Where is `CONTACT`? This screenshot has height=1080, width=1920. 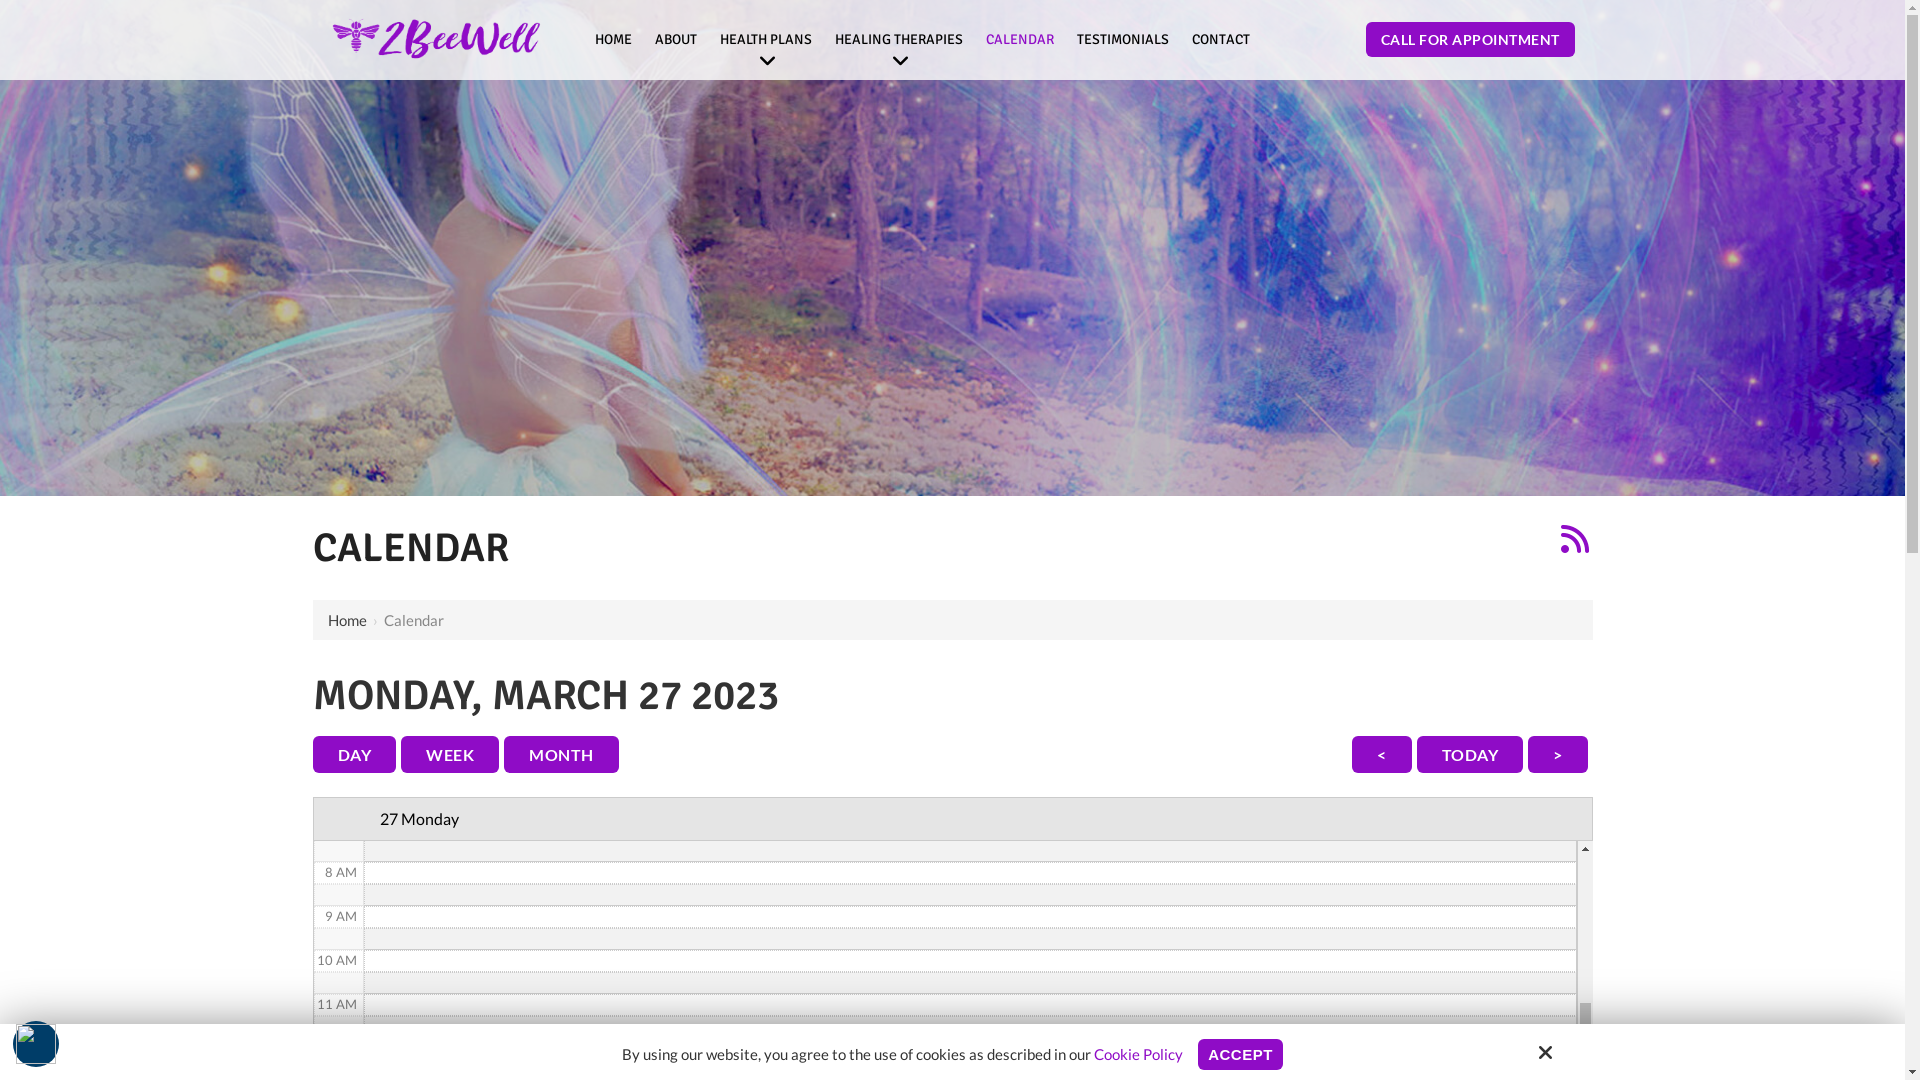 CONTACT is located at coordinates (1221, 40).